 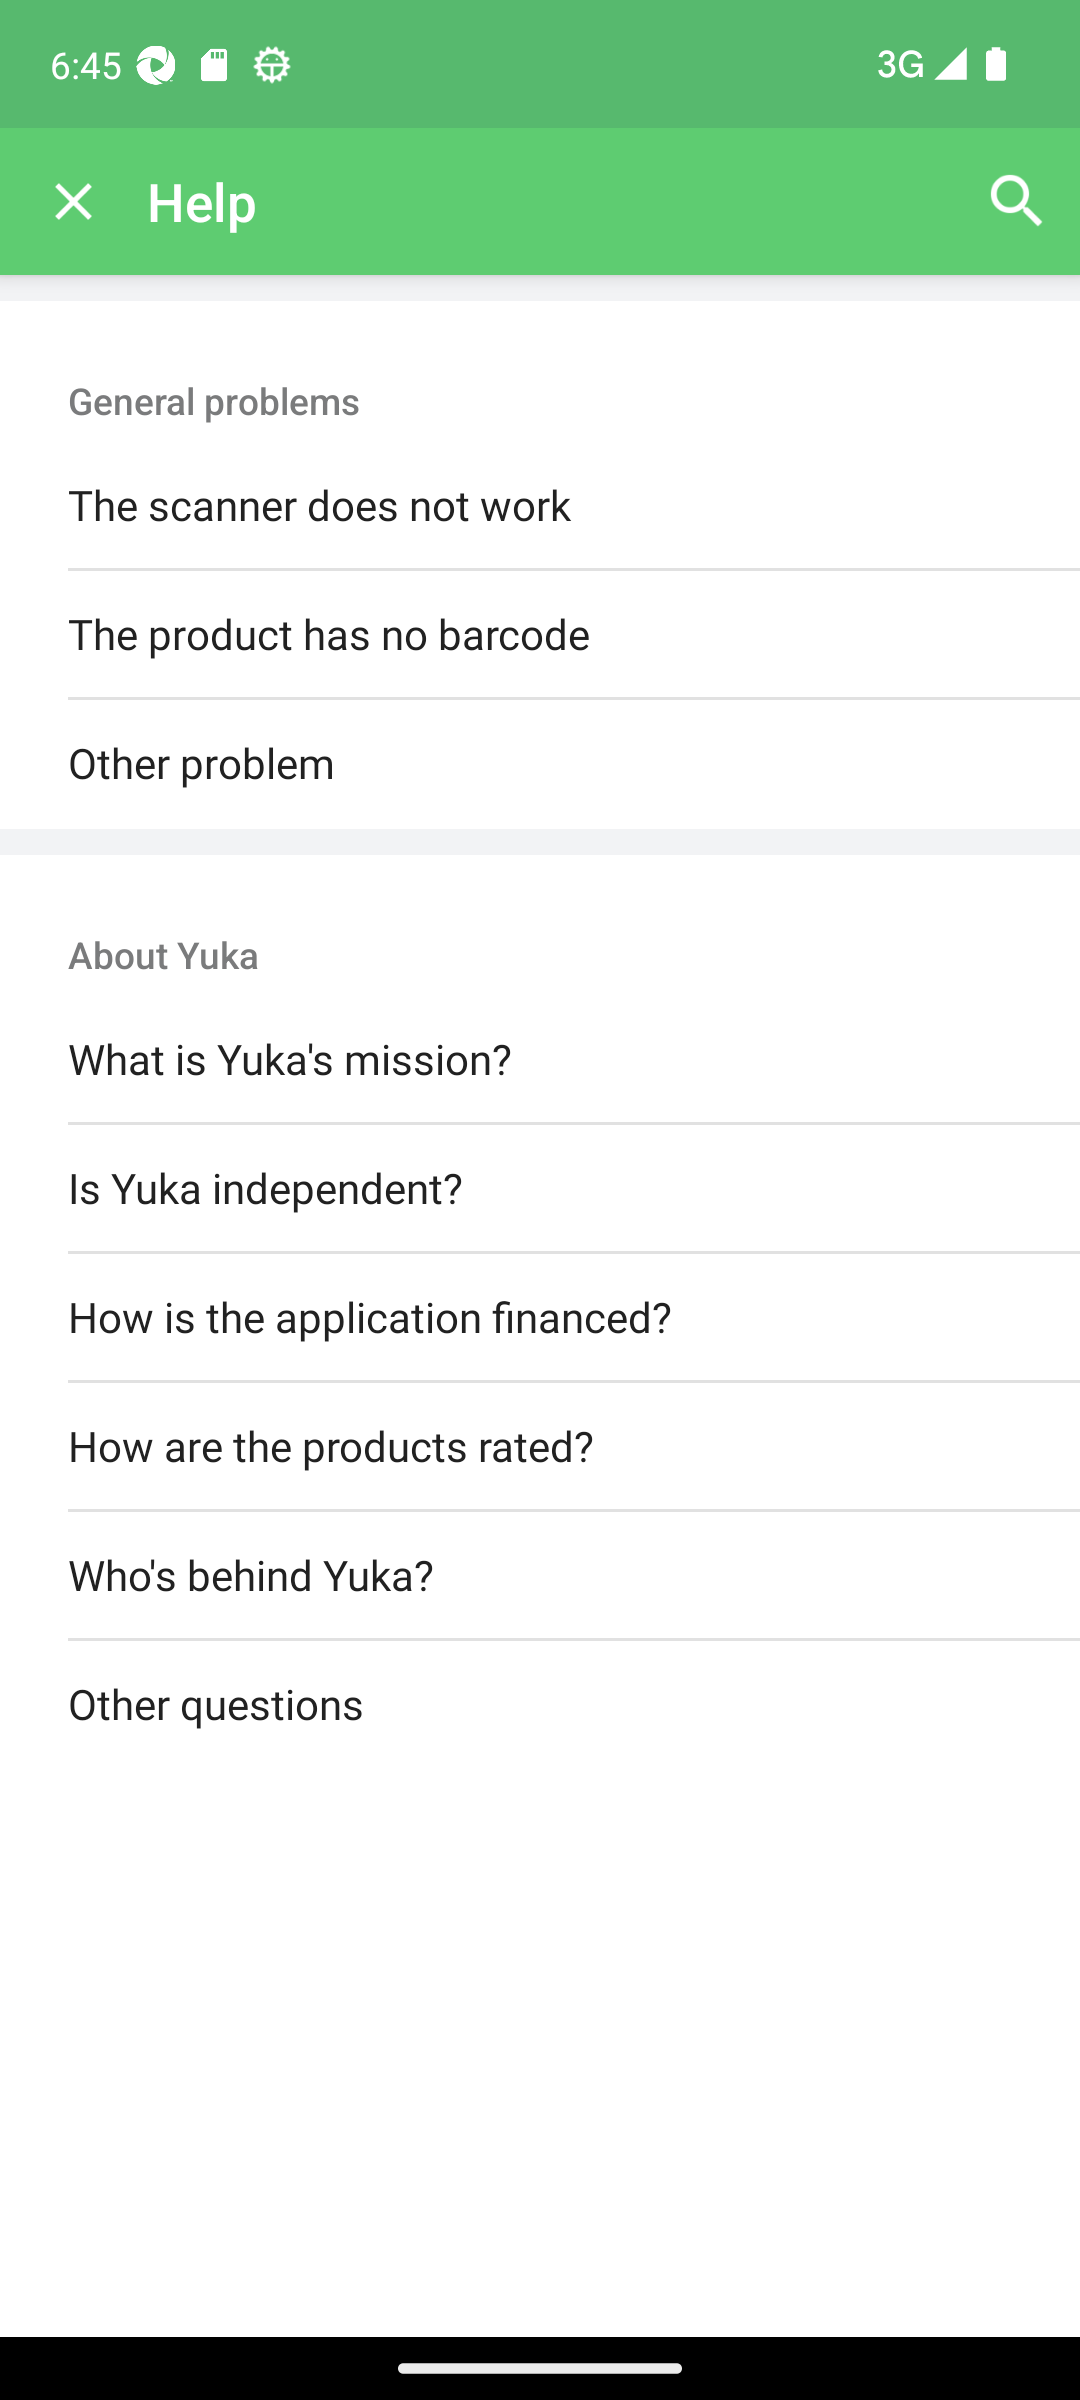 What do you see at coordinates (540, 1706) in the screenshot?
I see `Other questions` at bounding box center [540, 1706].